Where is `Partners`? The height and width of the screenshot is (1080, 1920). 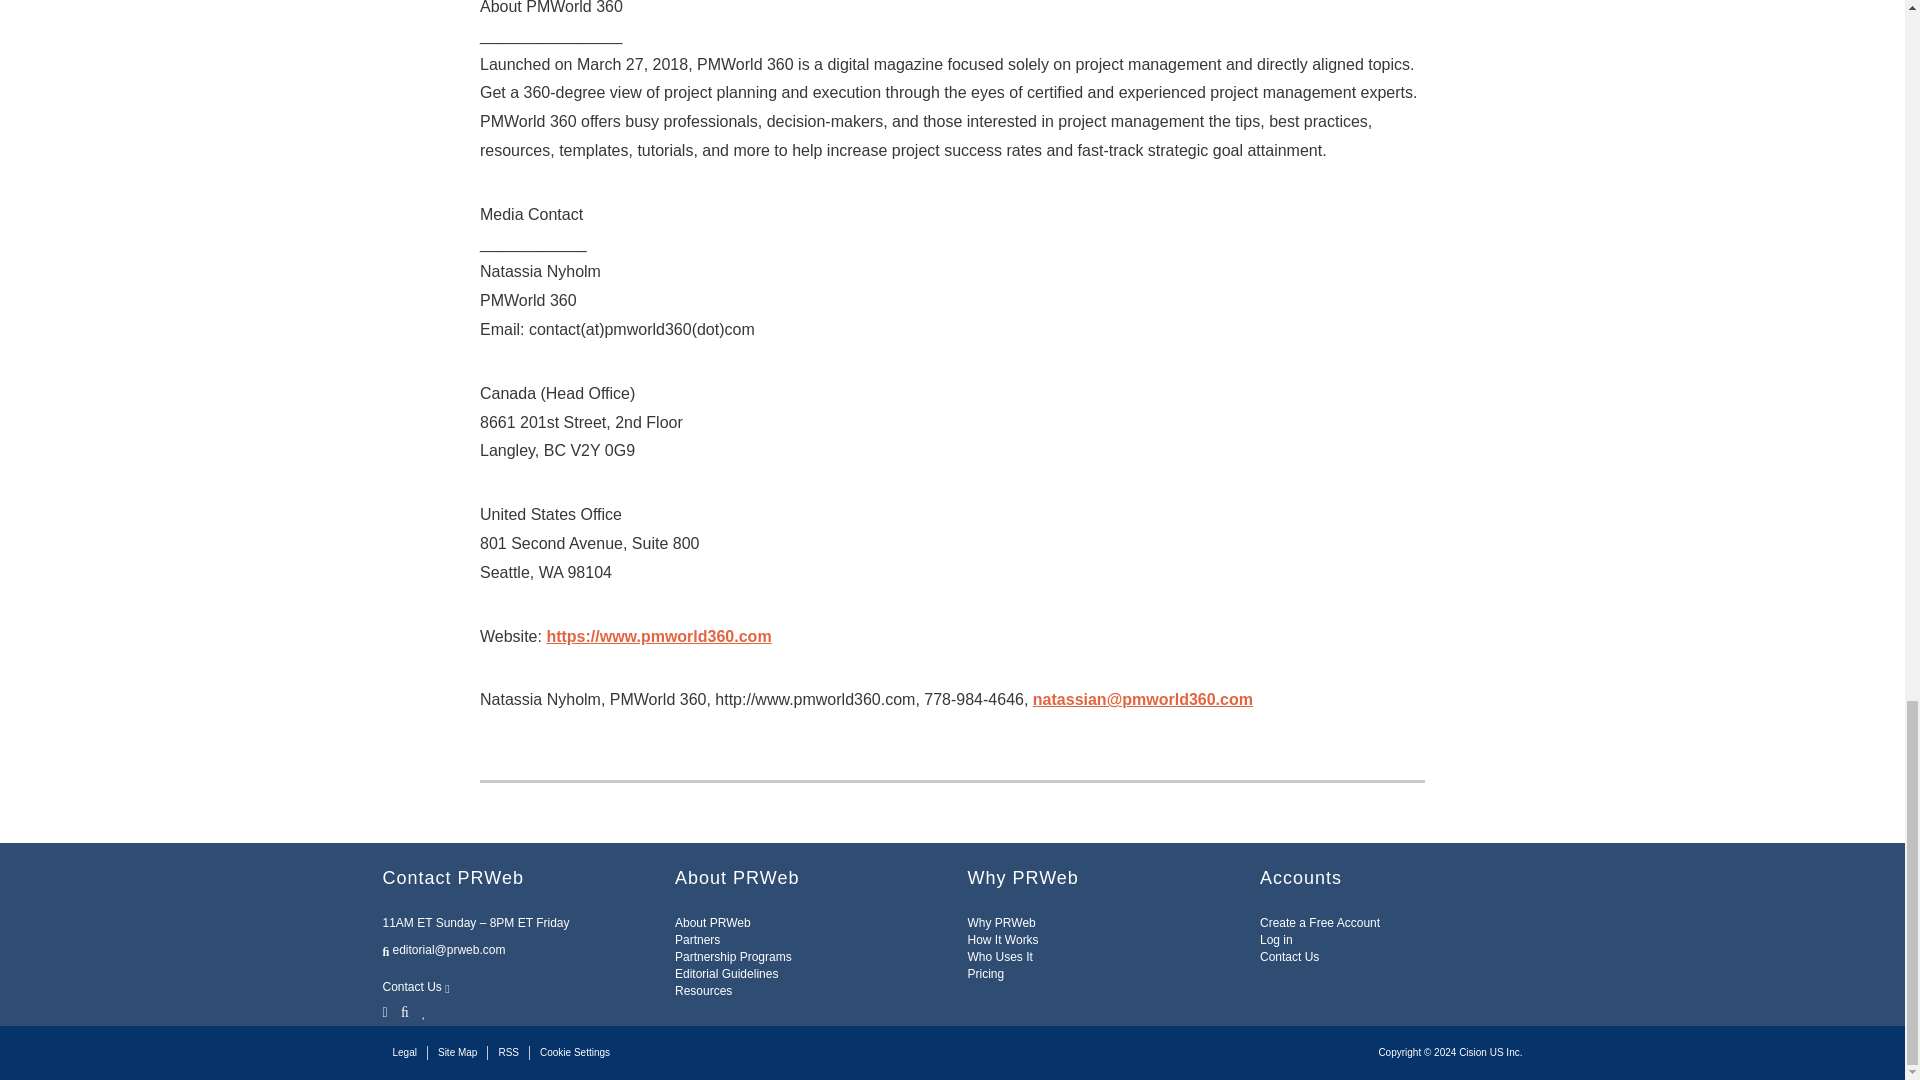
Partners is located at coordinates (698, 940).